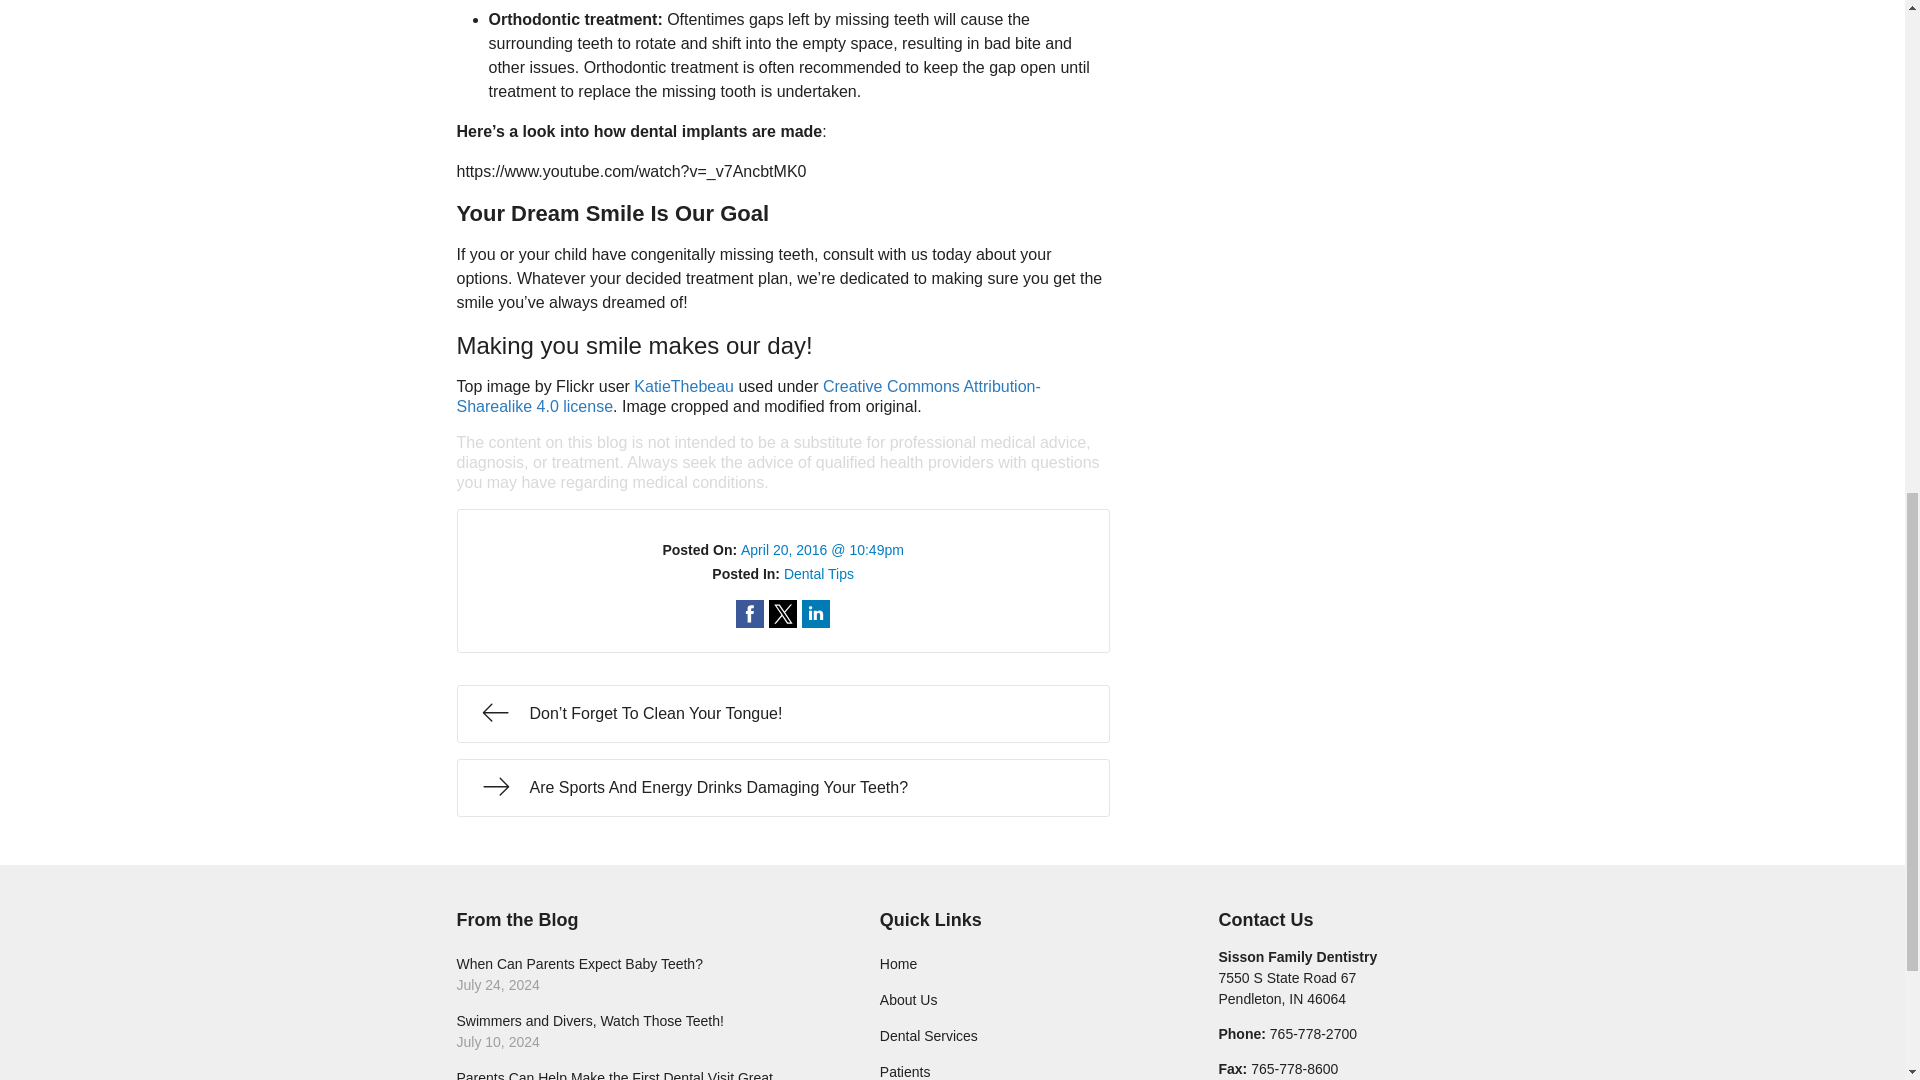 This screenshot has width=1920, height=1080. Describe the element at coordinates (816, 614) in the screenshot. I see `Share on LinkedIn` at that location.